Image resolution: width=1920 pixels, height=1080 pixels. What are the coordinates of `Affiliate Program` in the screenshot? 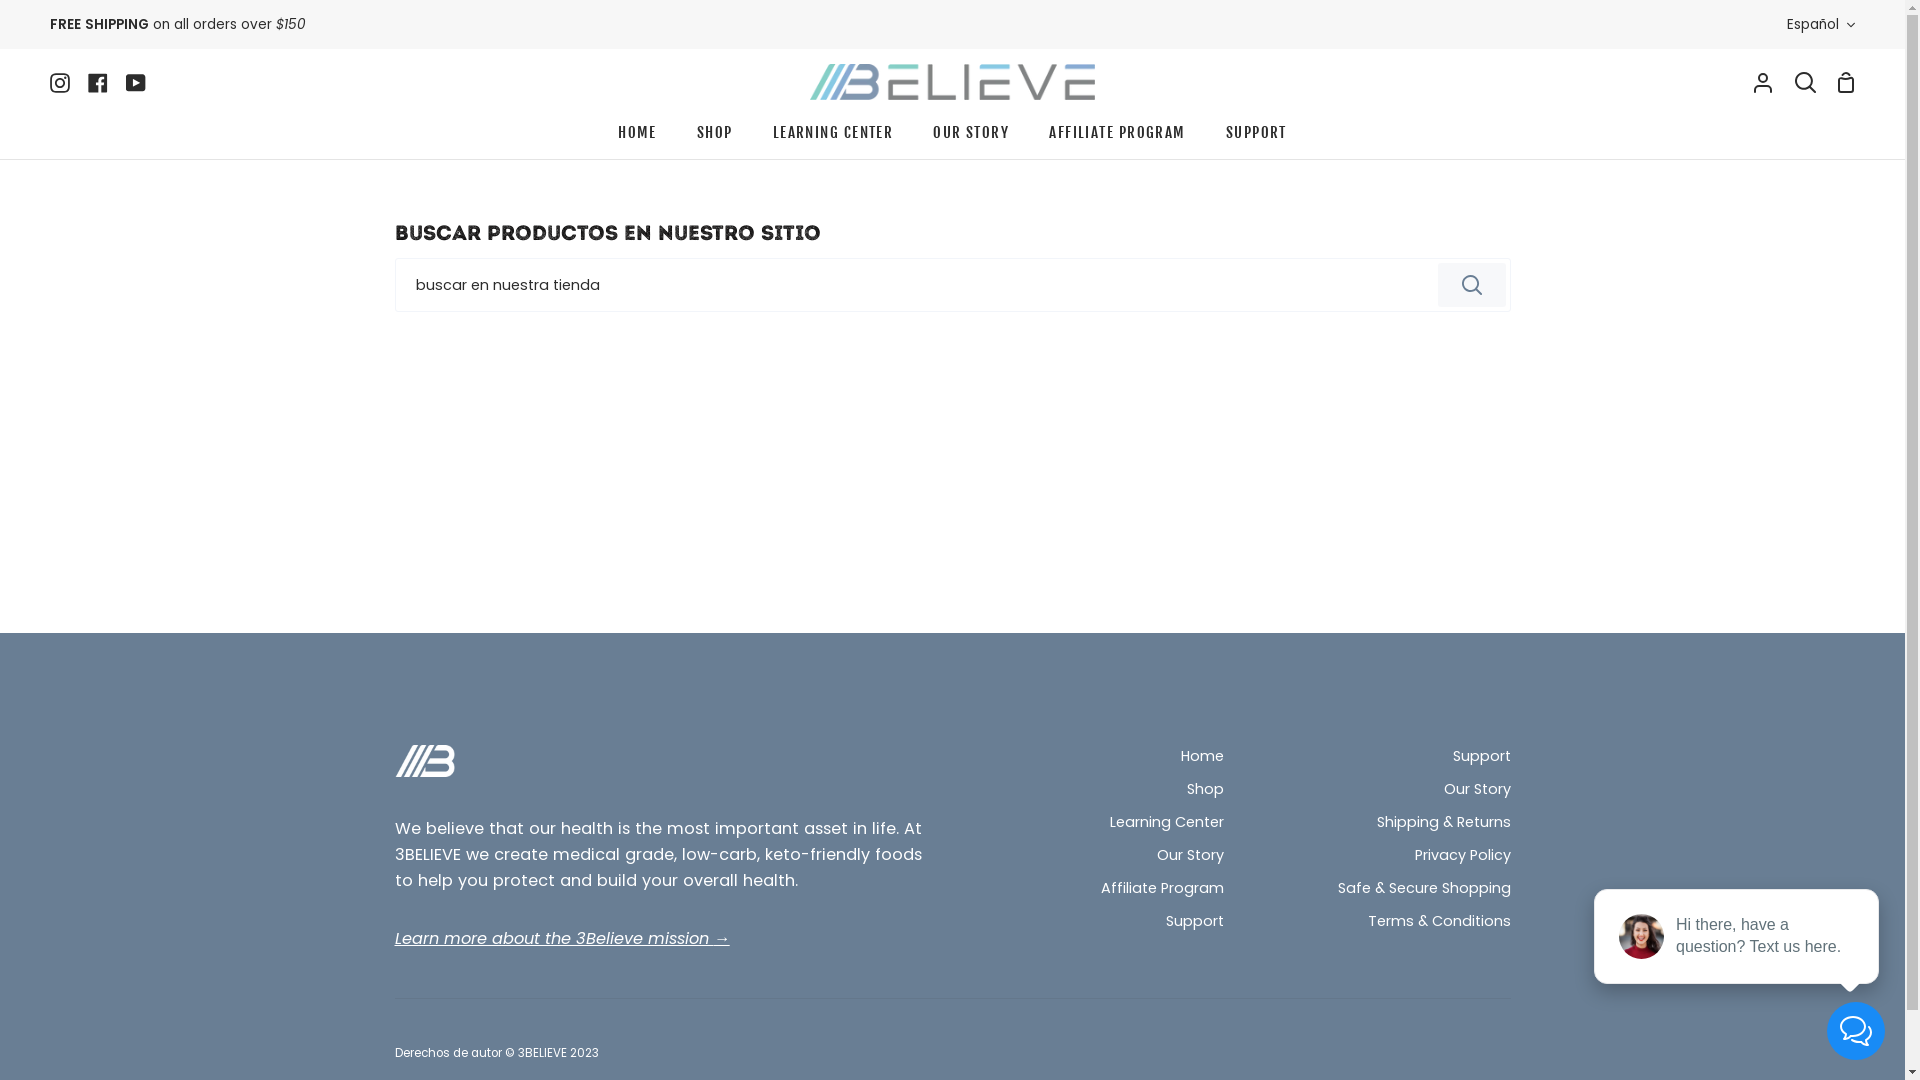 It's located at (1162, 890).